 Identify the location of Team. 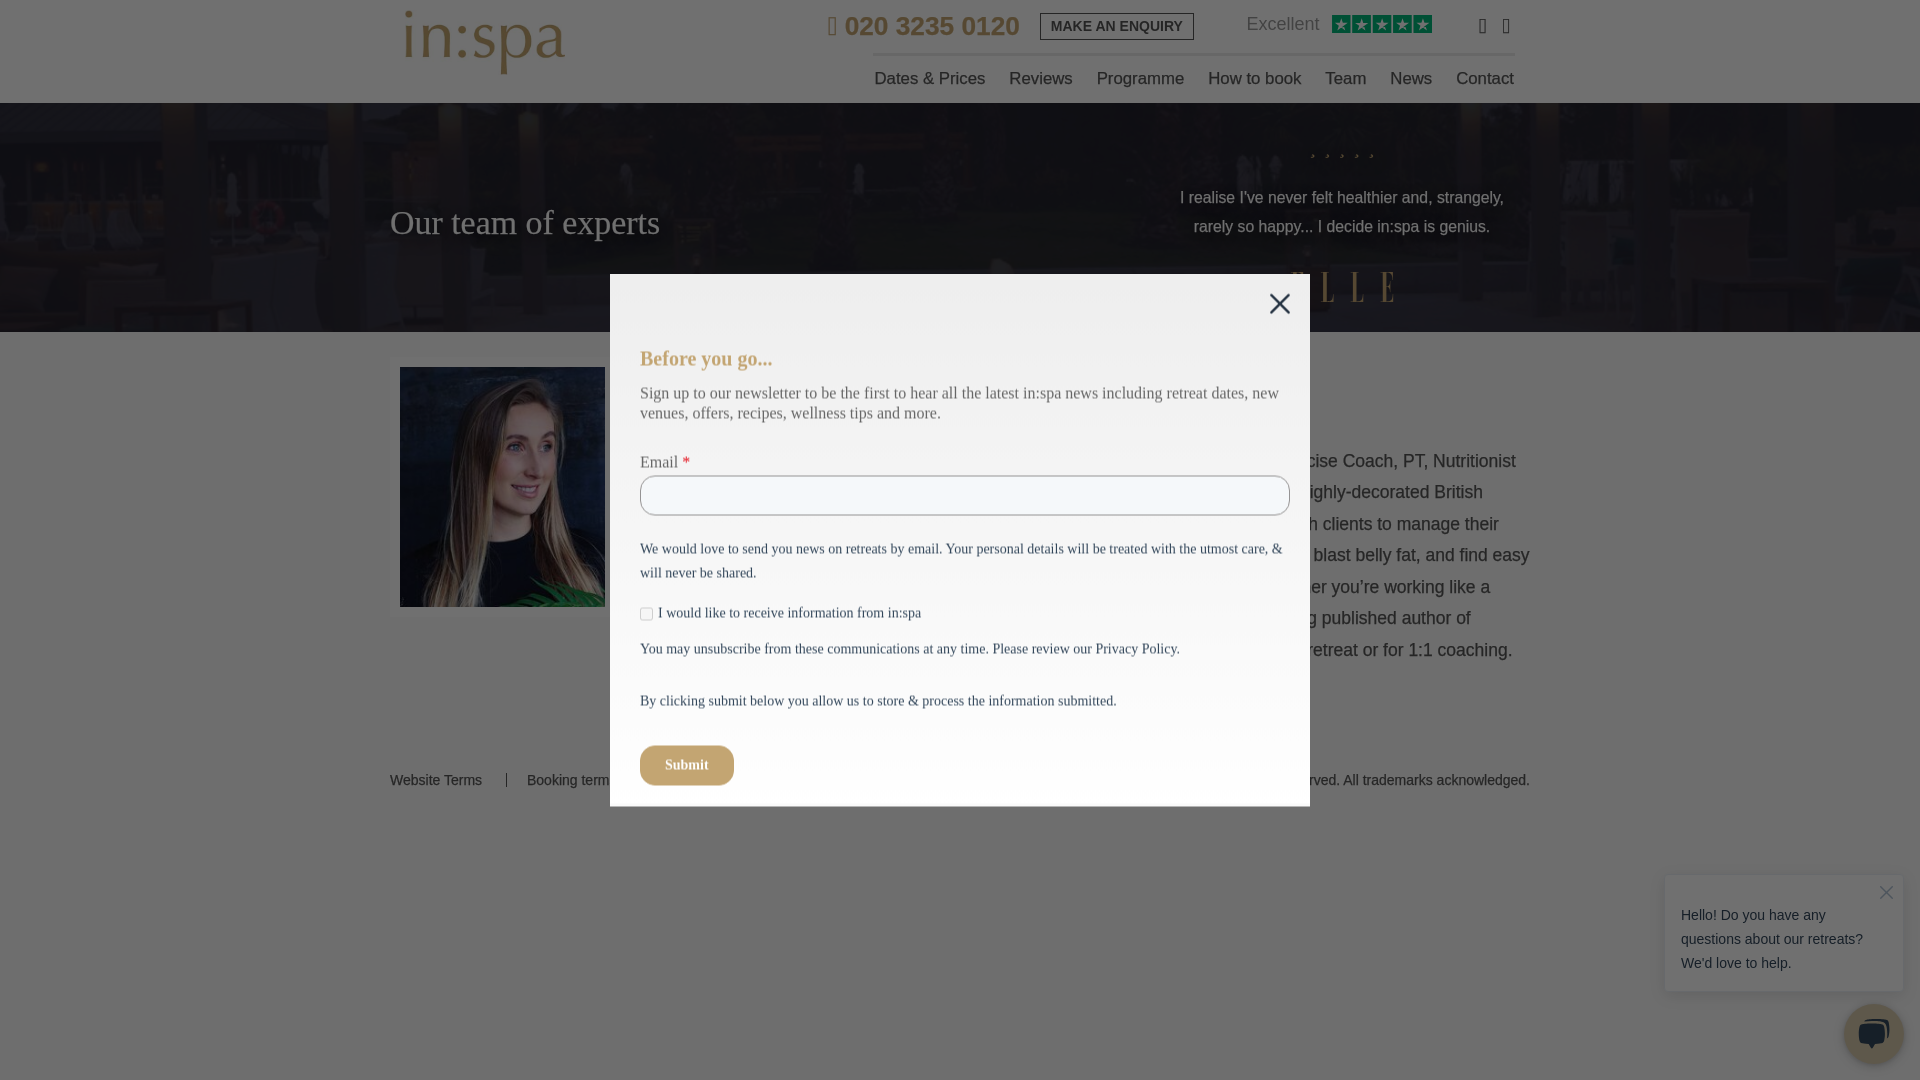
(1344, 78).